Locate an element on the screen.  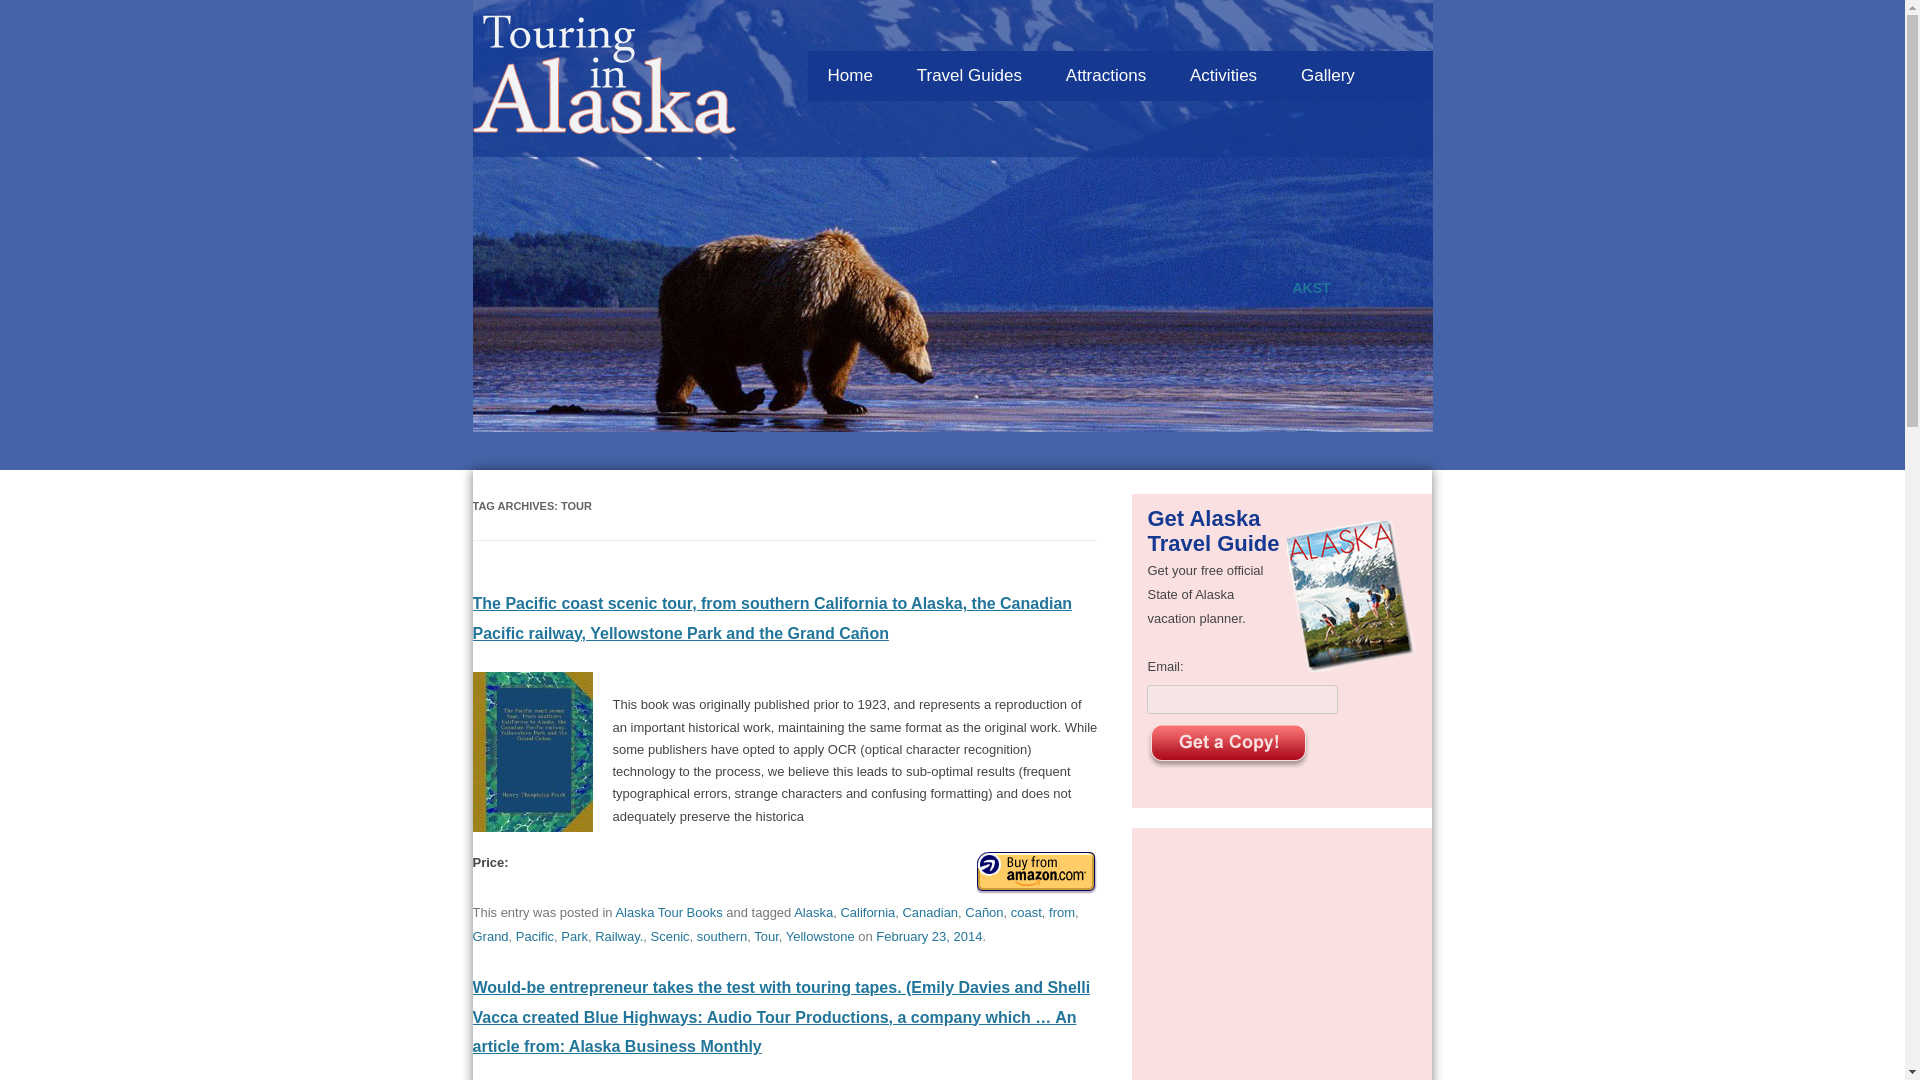
Pacific is located at coordinates (535, 898).